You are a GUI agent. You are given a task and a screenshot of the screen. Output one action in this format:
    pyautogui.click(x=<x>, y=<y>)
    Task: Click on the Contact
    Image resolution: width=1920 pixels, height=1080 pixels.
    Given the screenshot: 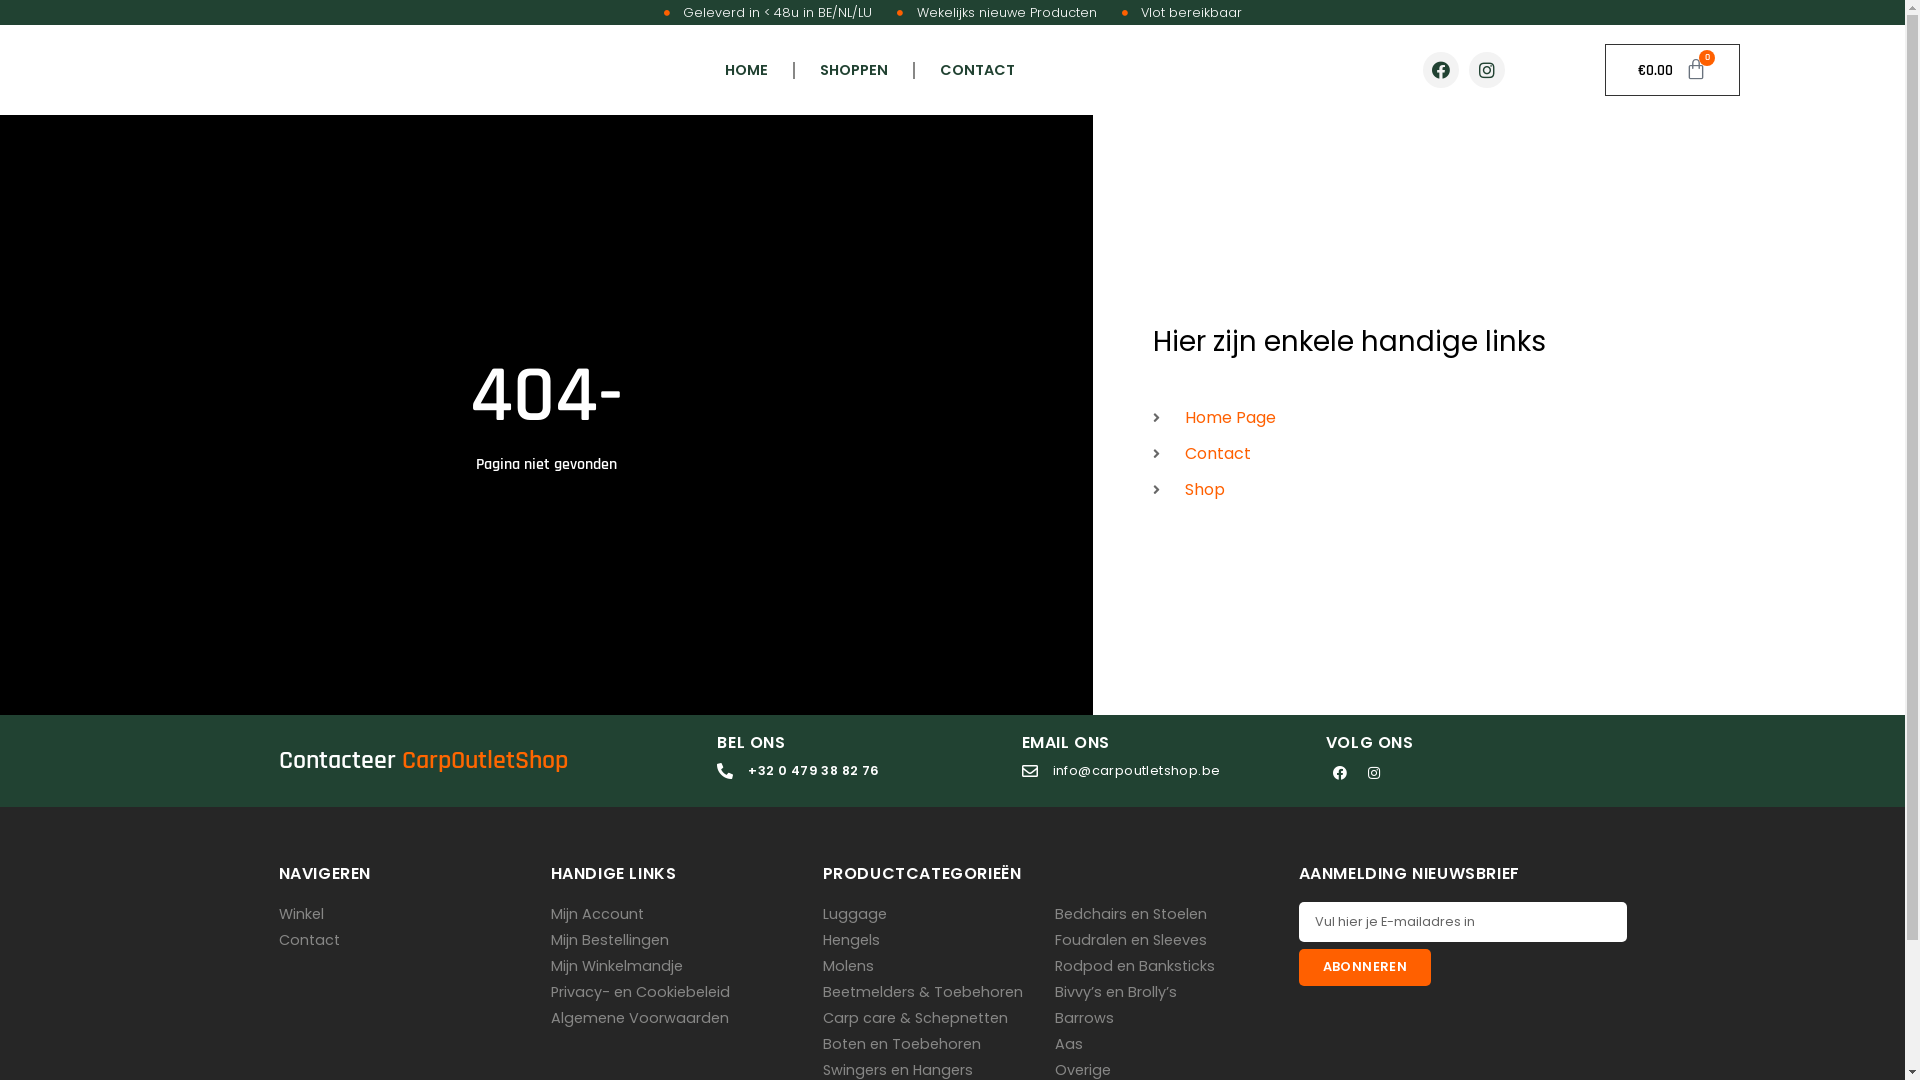 What is the action you would take?
    pyautogui.click(x=308, y=940)
    